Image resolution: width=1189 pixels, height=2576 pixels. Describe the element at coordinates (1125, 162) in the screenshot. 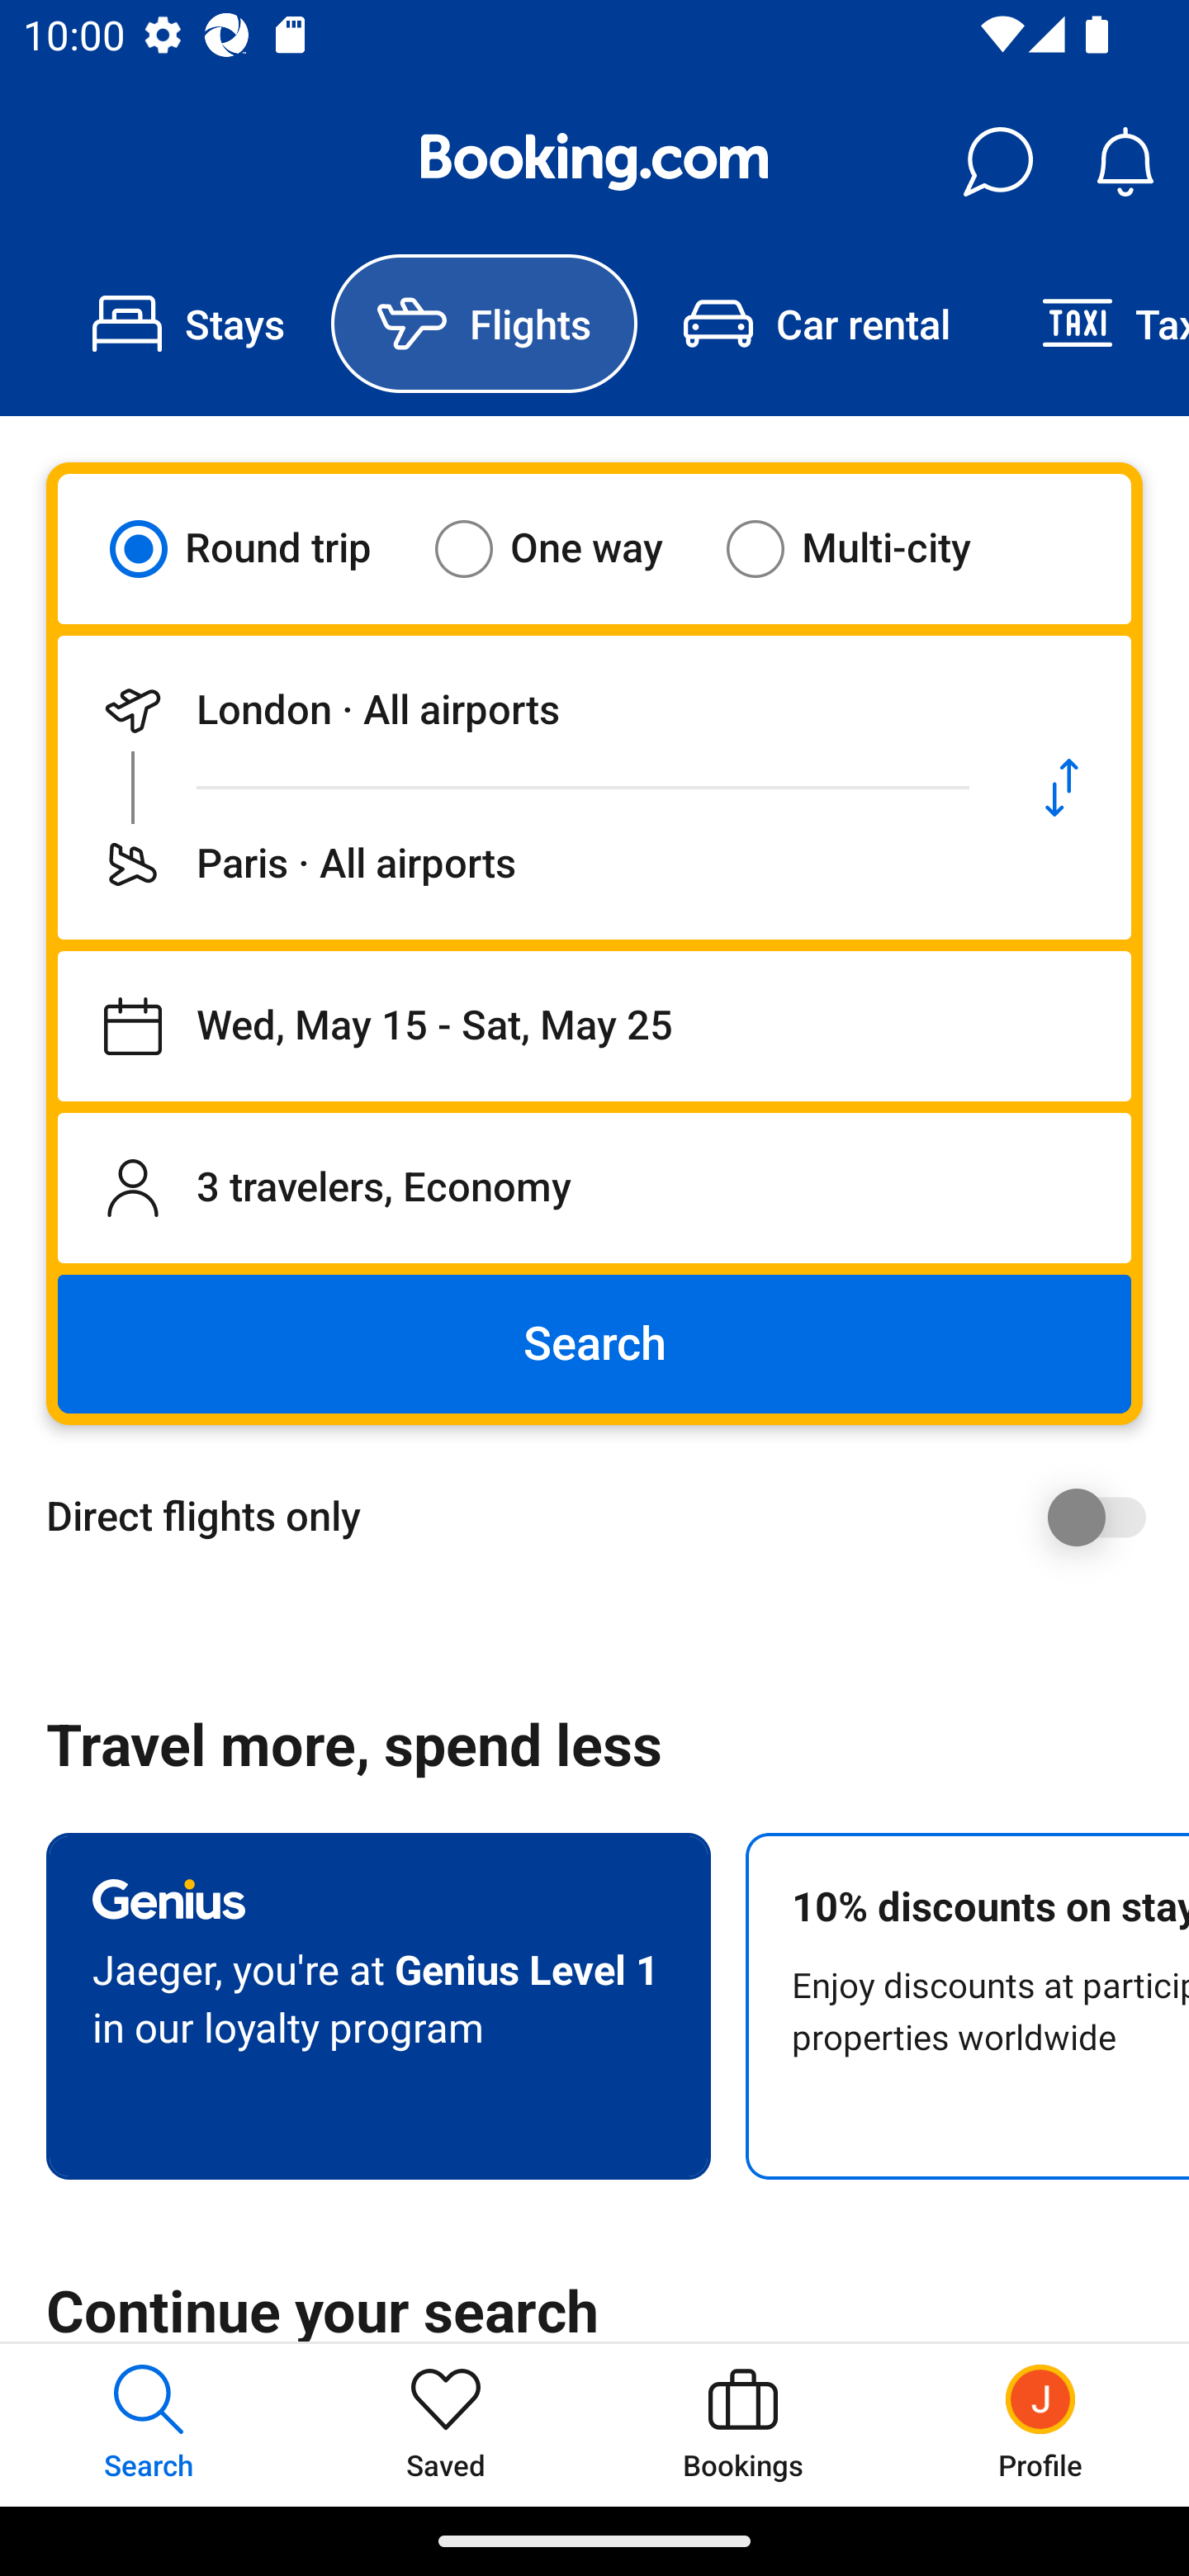

I see `Notifications` at that location.